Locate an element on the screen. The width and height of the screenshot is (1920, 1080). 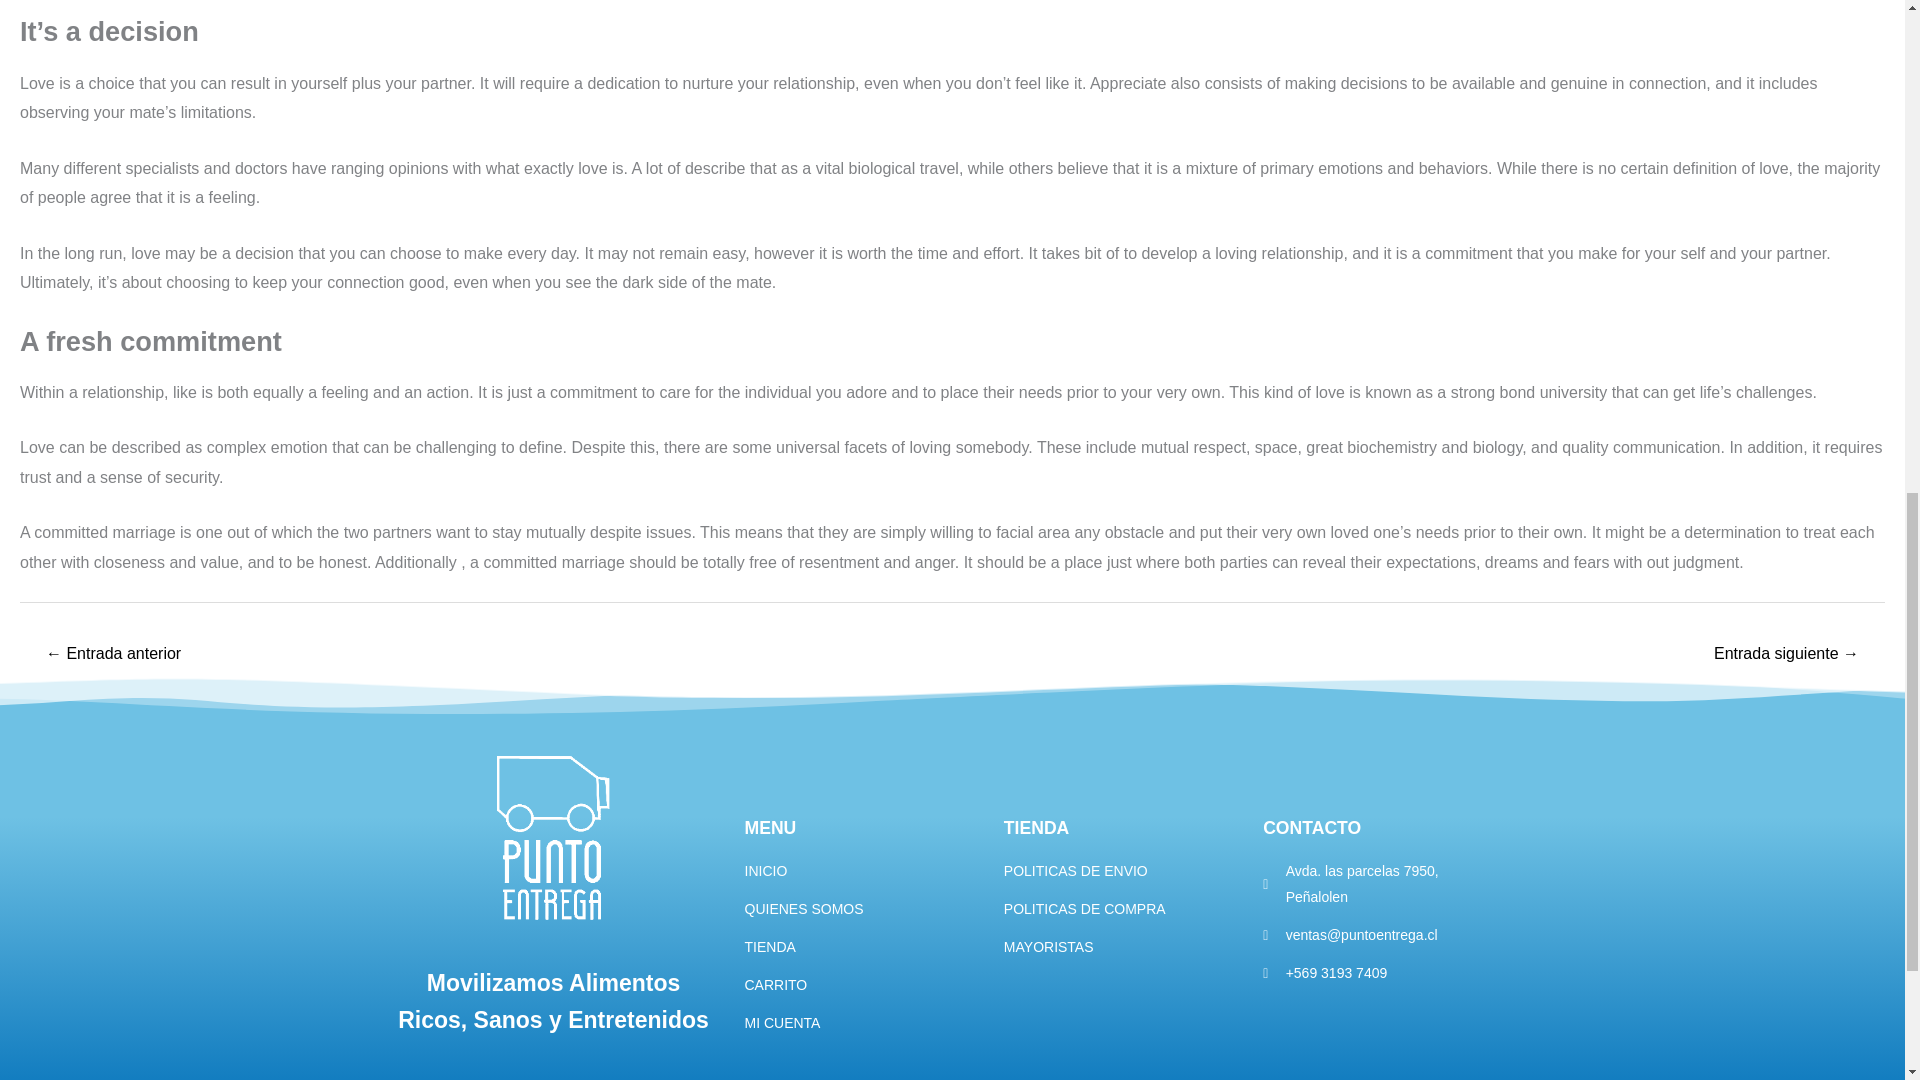
TIENDA is located at coordinates (864, 948).